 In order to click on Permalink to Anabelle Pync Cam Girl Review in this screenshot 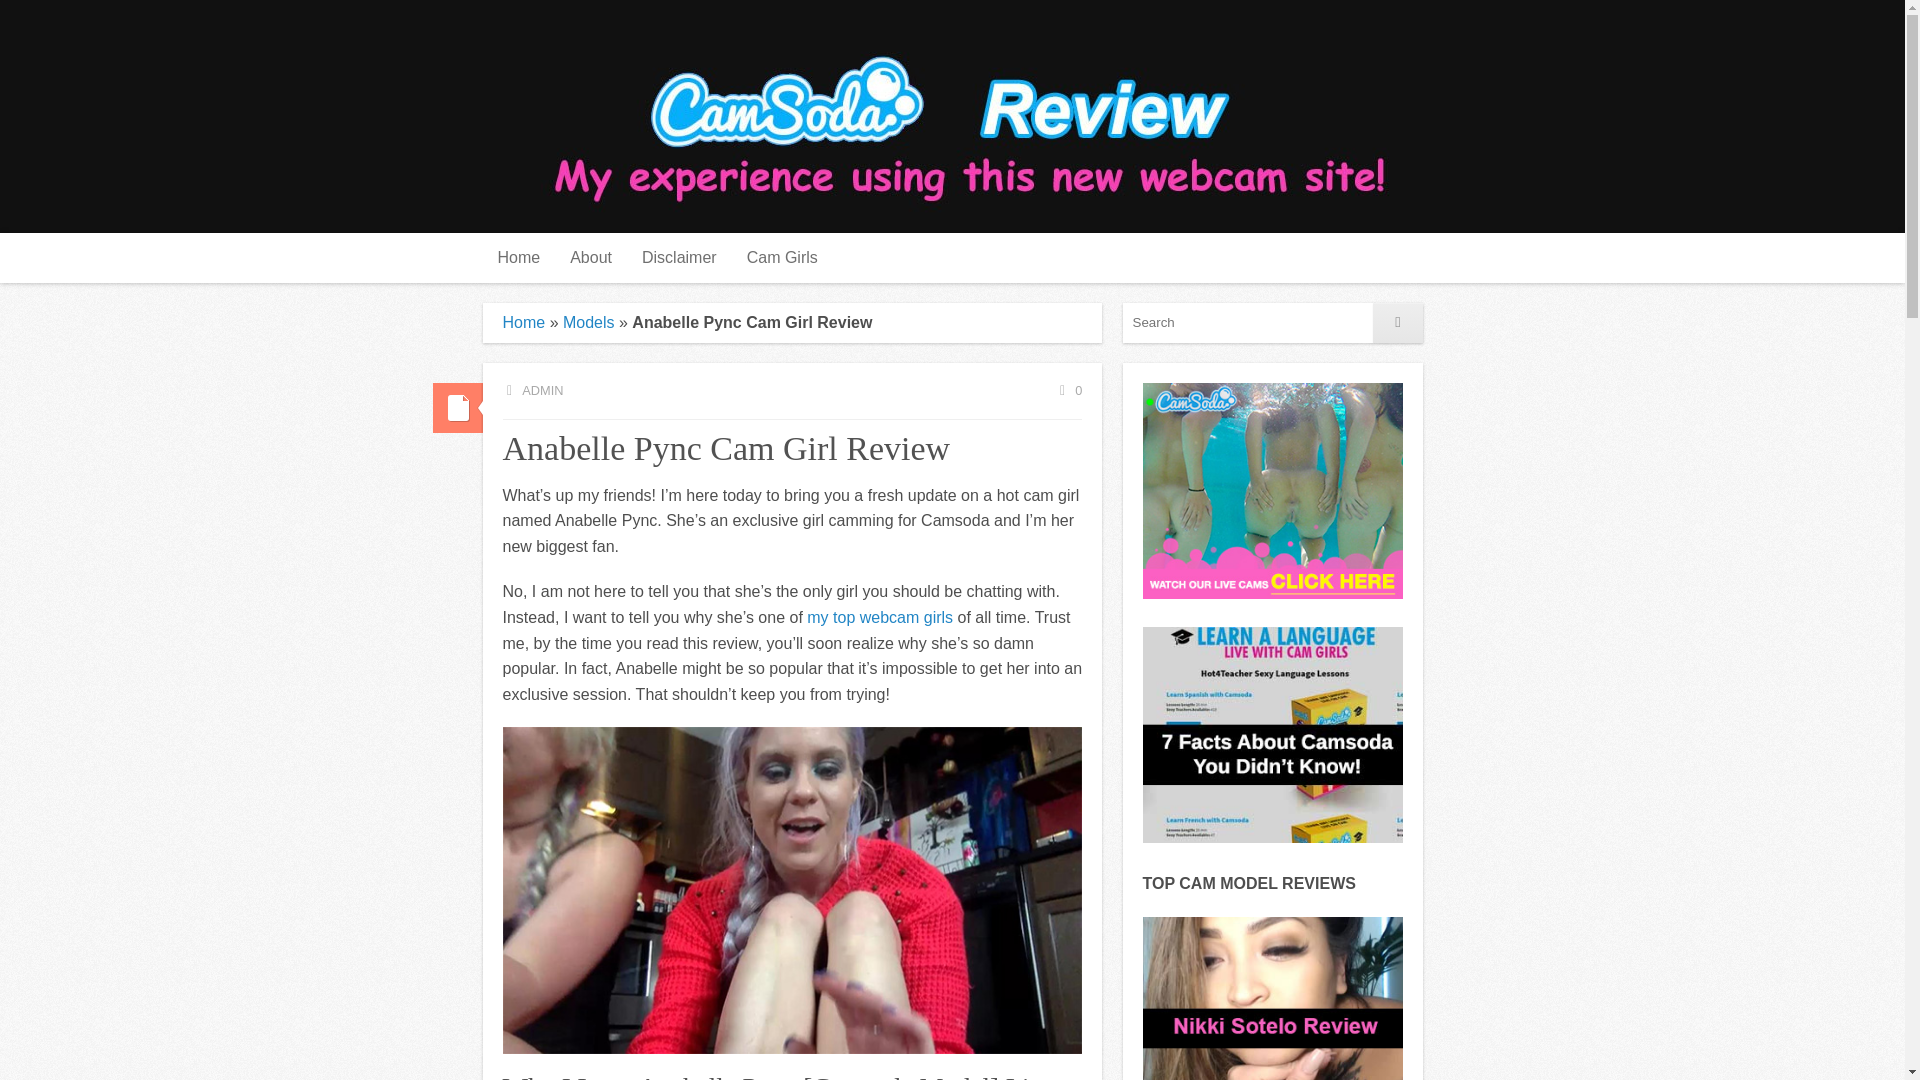, I will do `click(456, 408)`.